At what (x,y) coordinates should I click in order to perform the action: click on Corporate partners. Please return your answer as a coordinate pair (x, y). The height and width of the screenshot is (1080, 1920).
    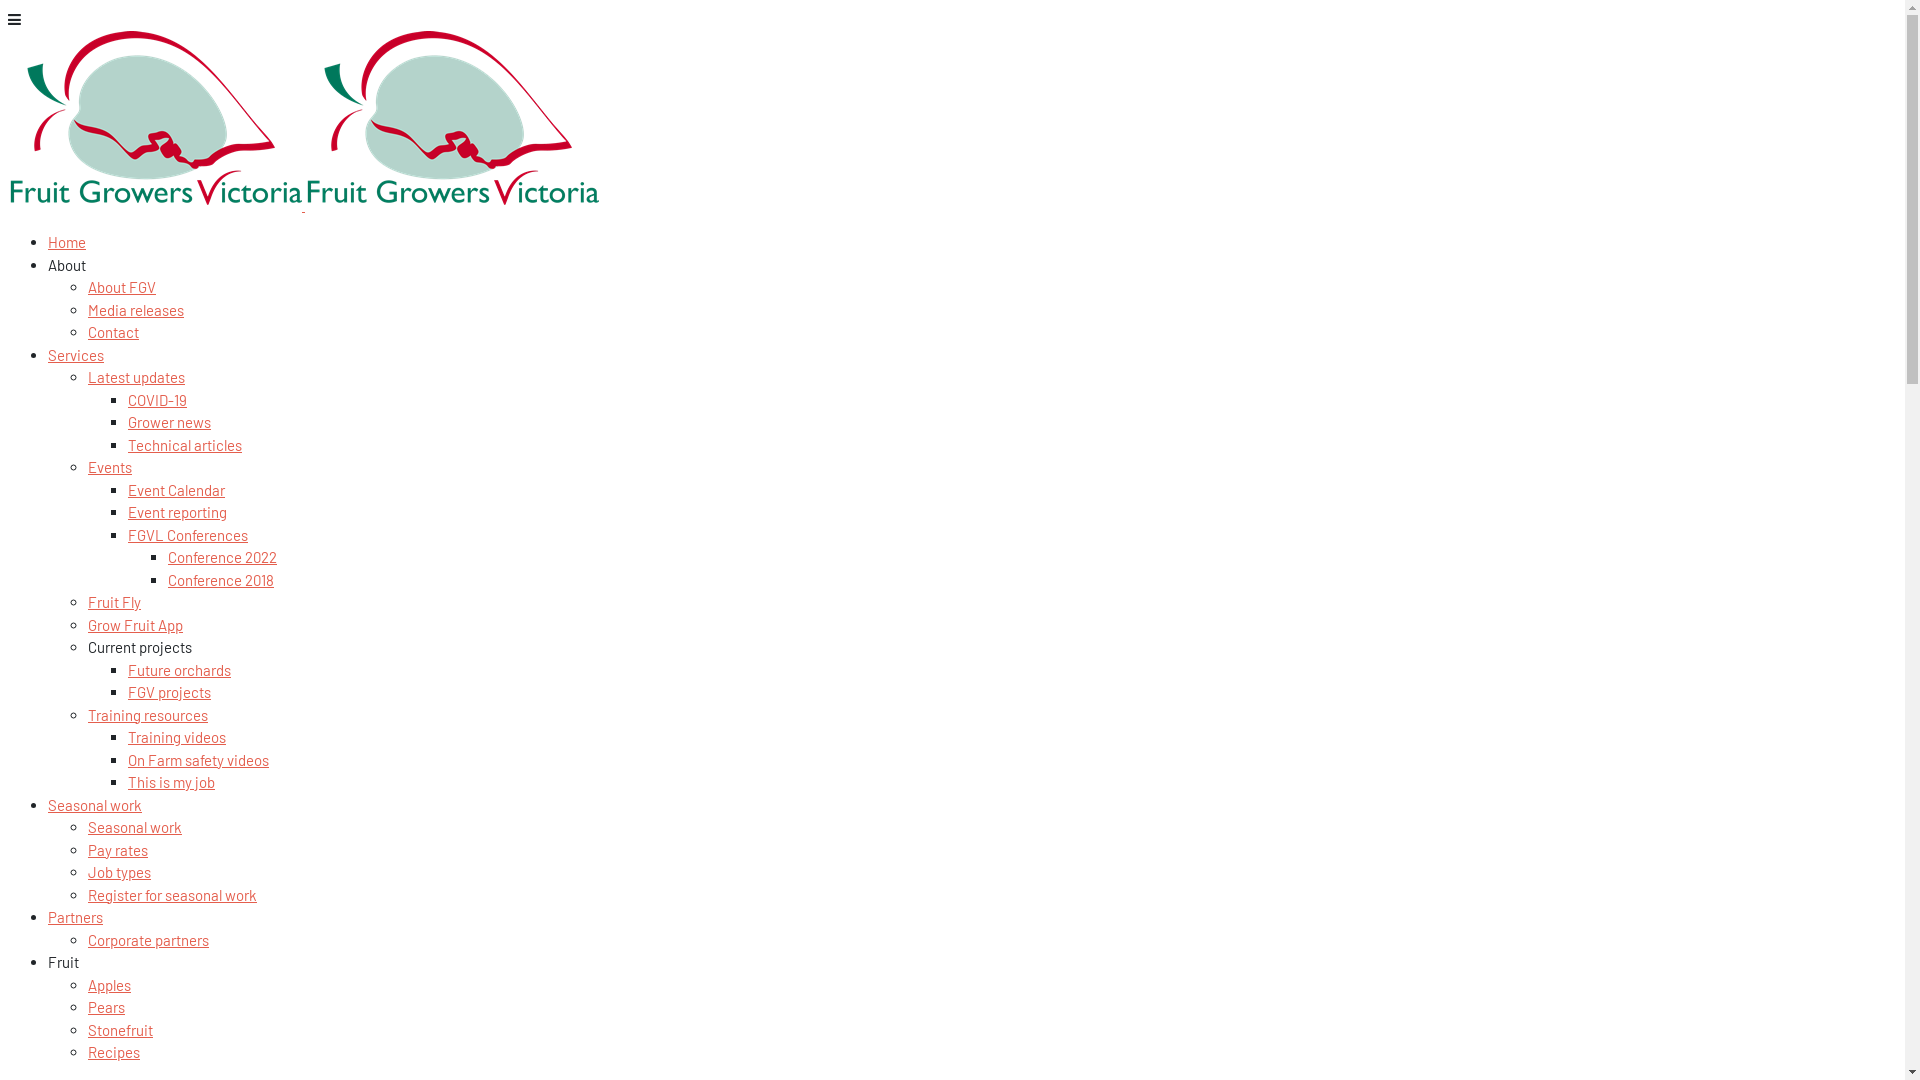
    Looking at the image, I should click on (148, 939).